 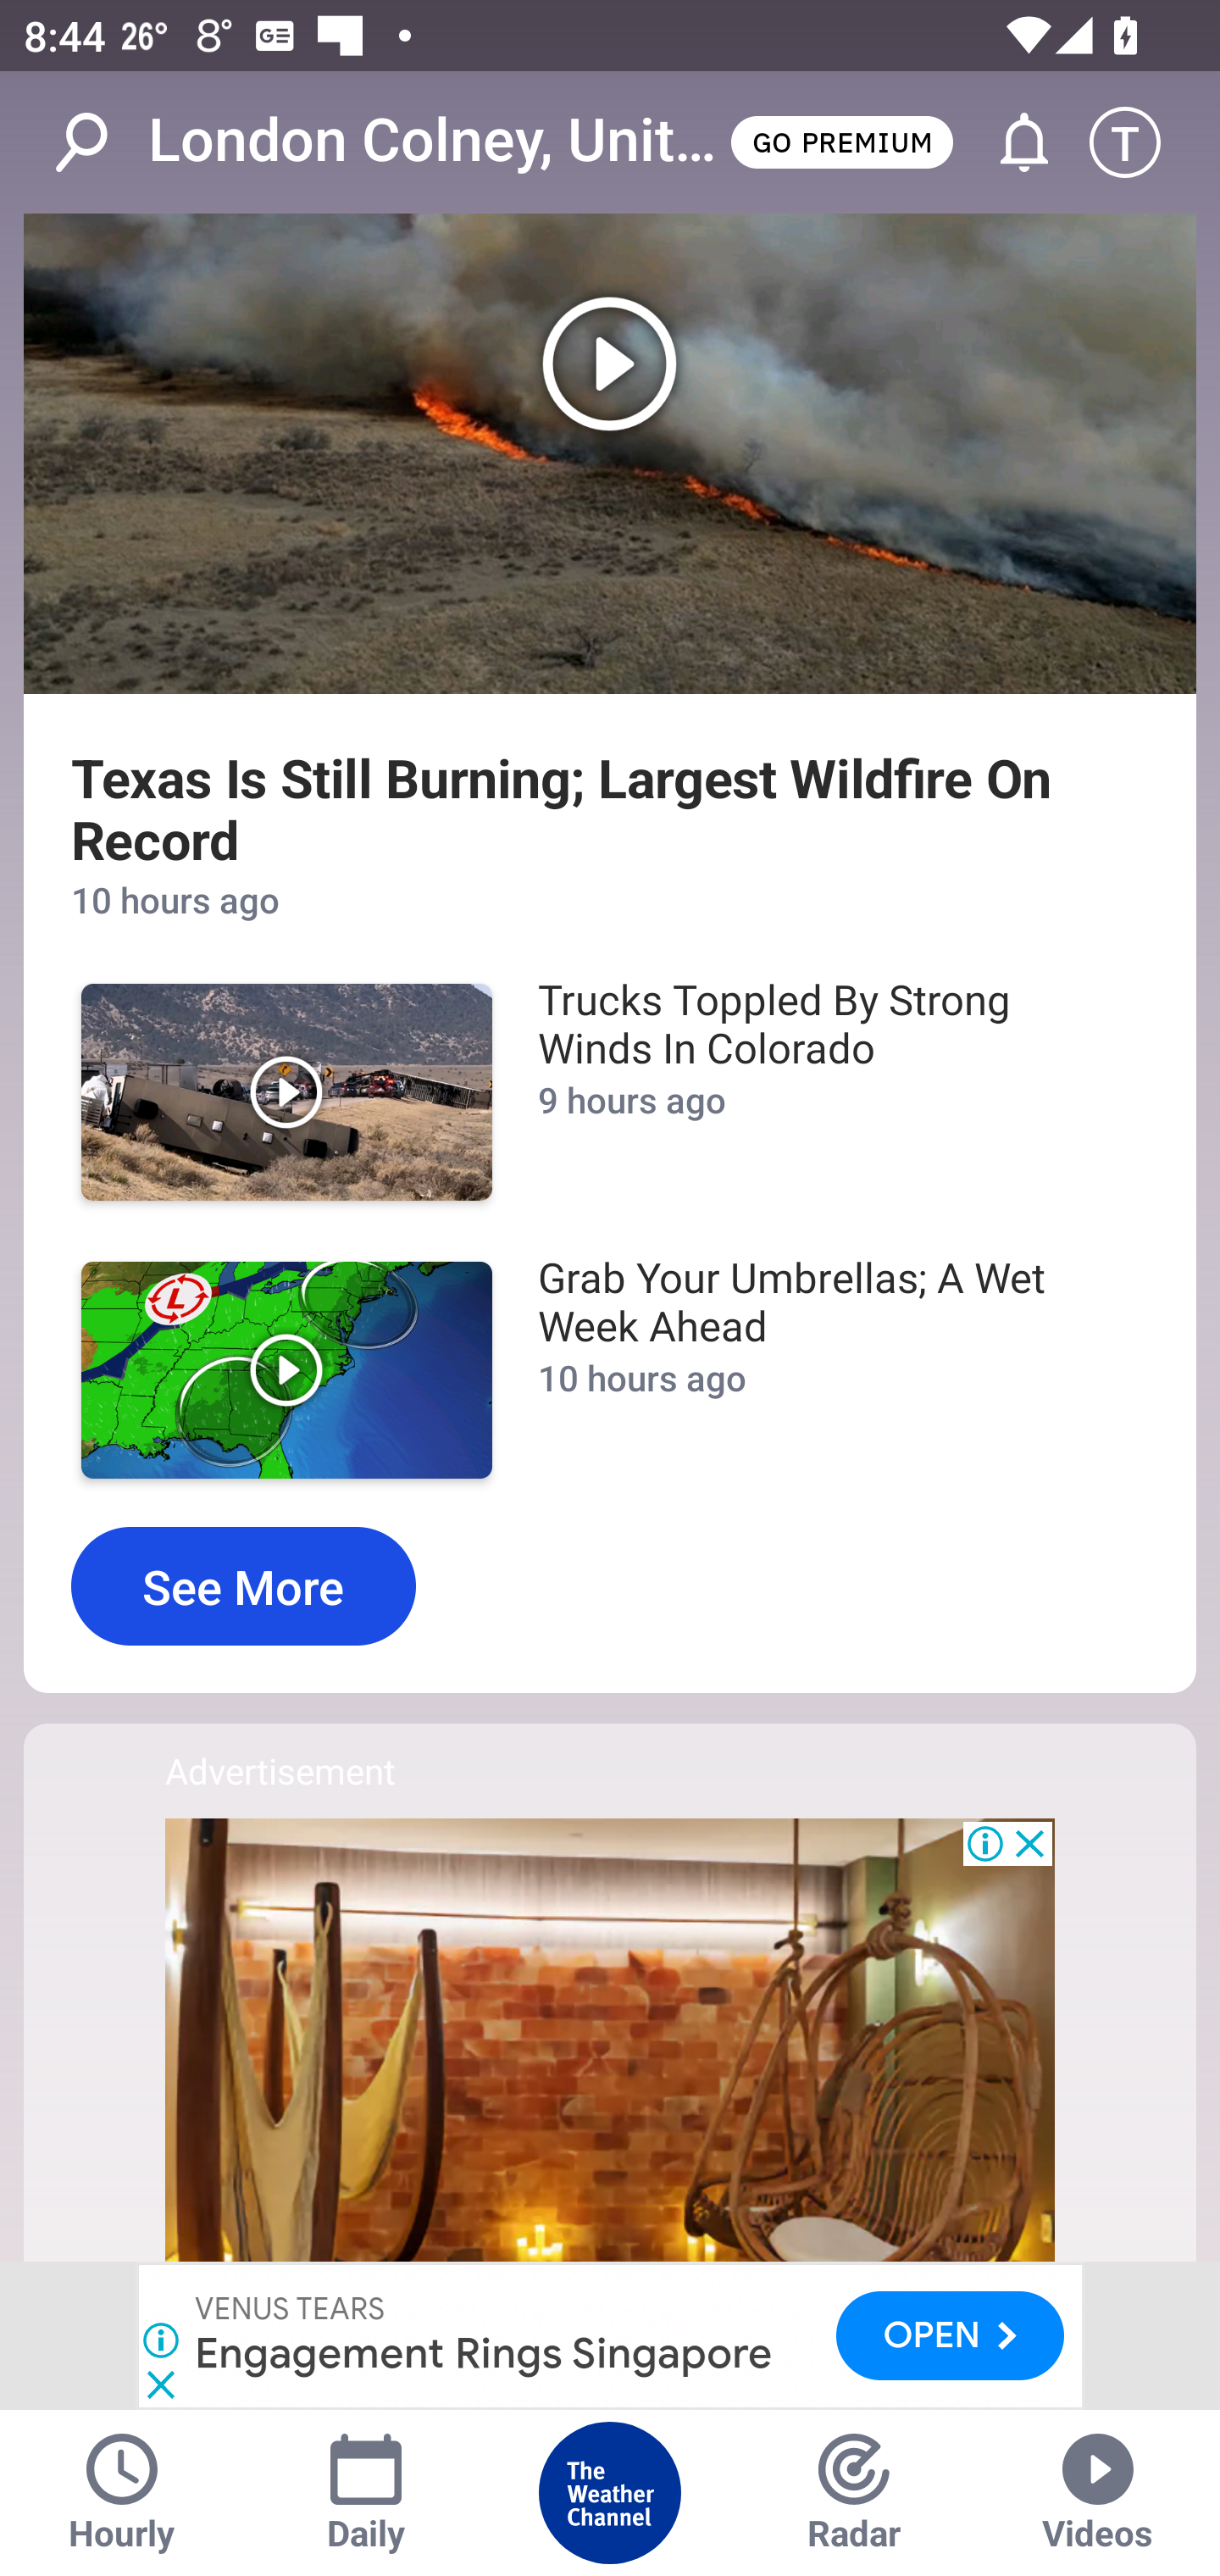 I want to click on Daily Tab Daily, so click(x=366, y=2493).